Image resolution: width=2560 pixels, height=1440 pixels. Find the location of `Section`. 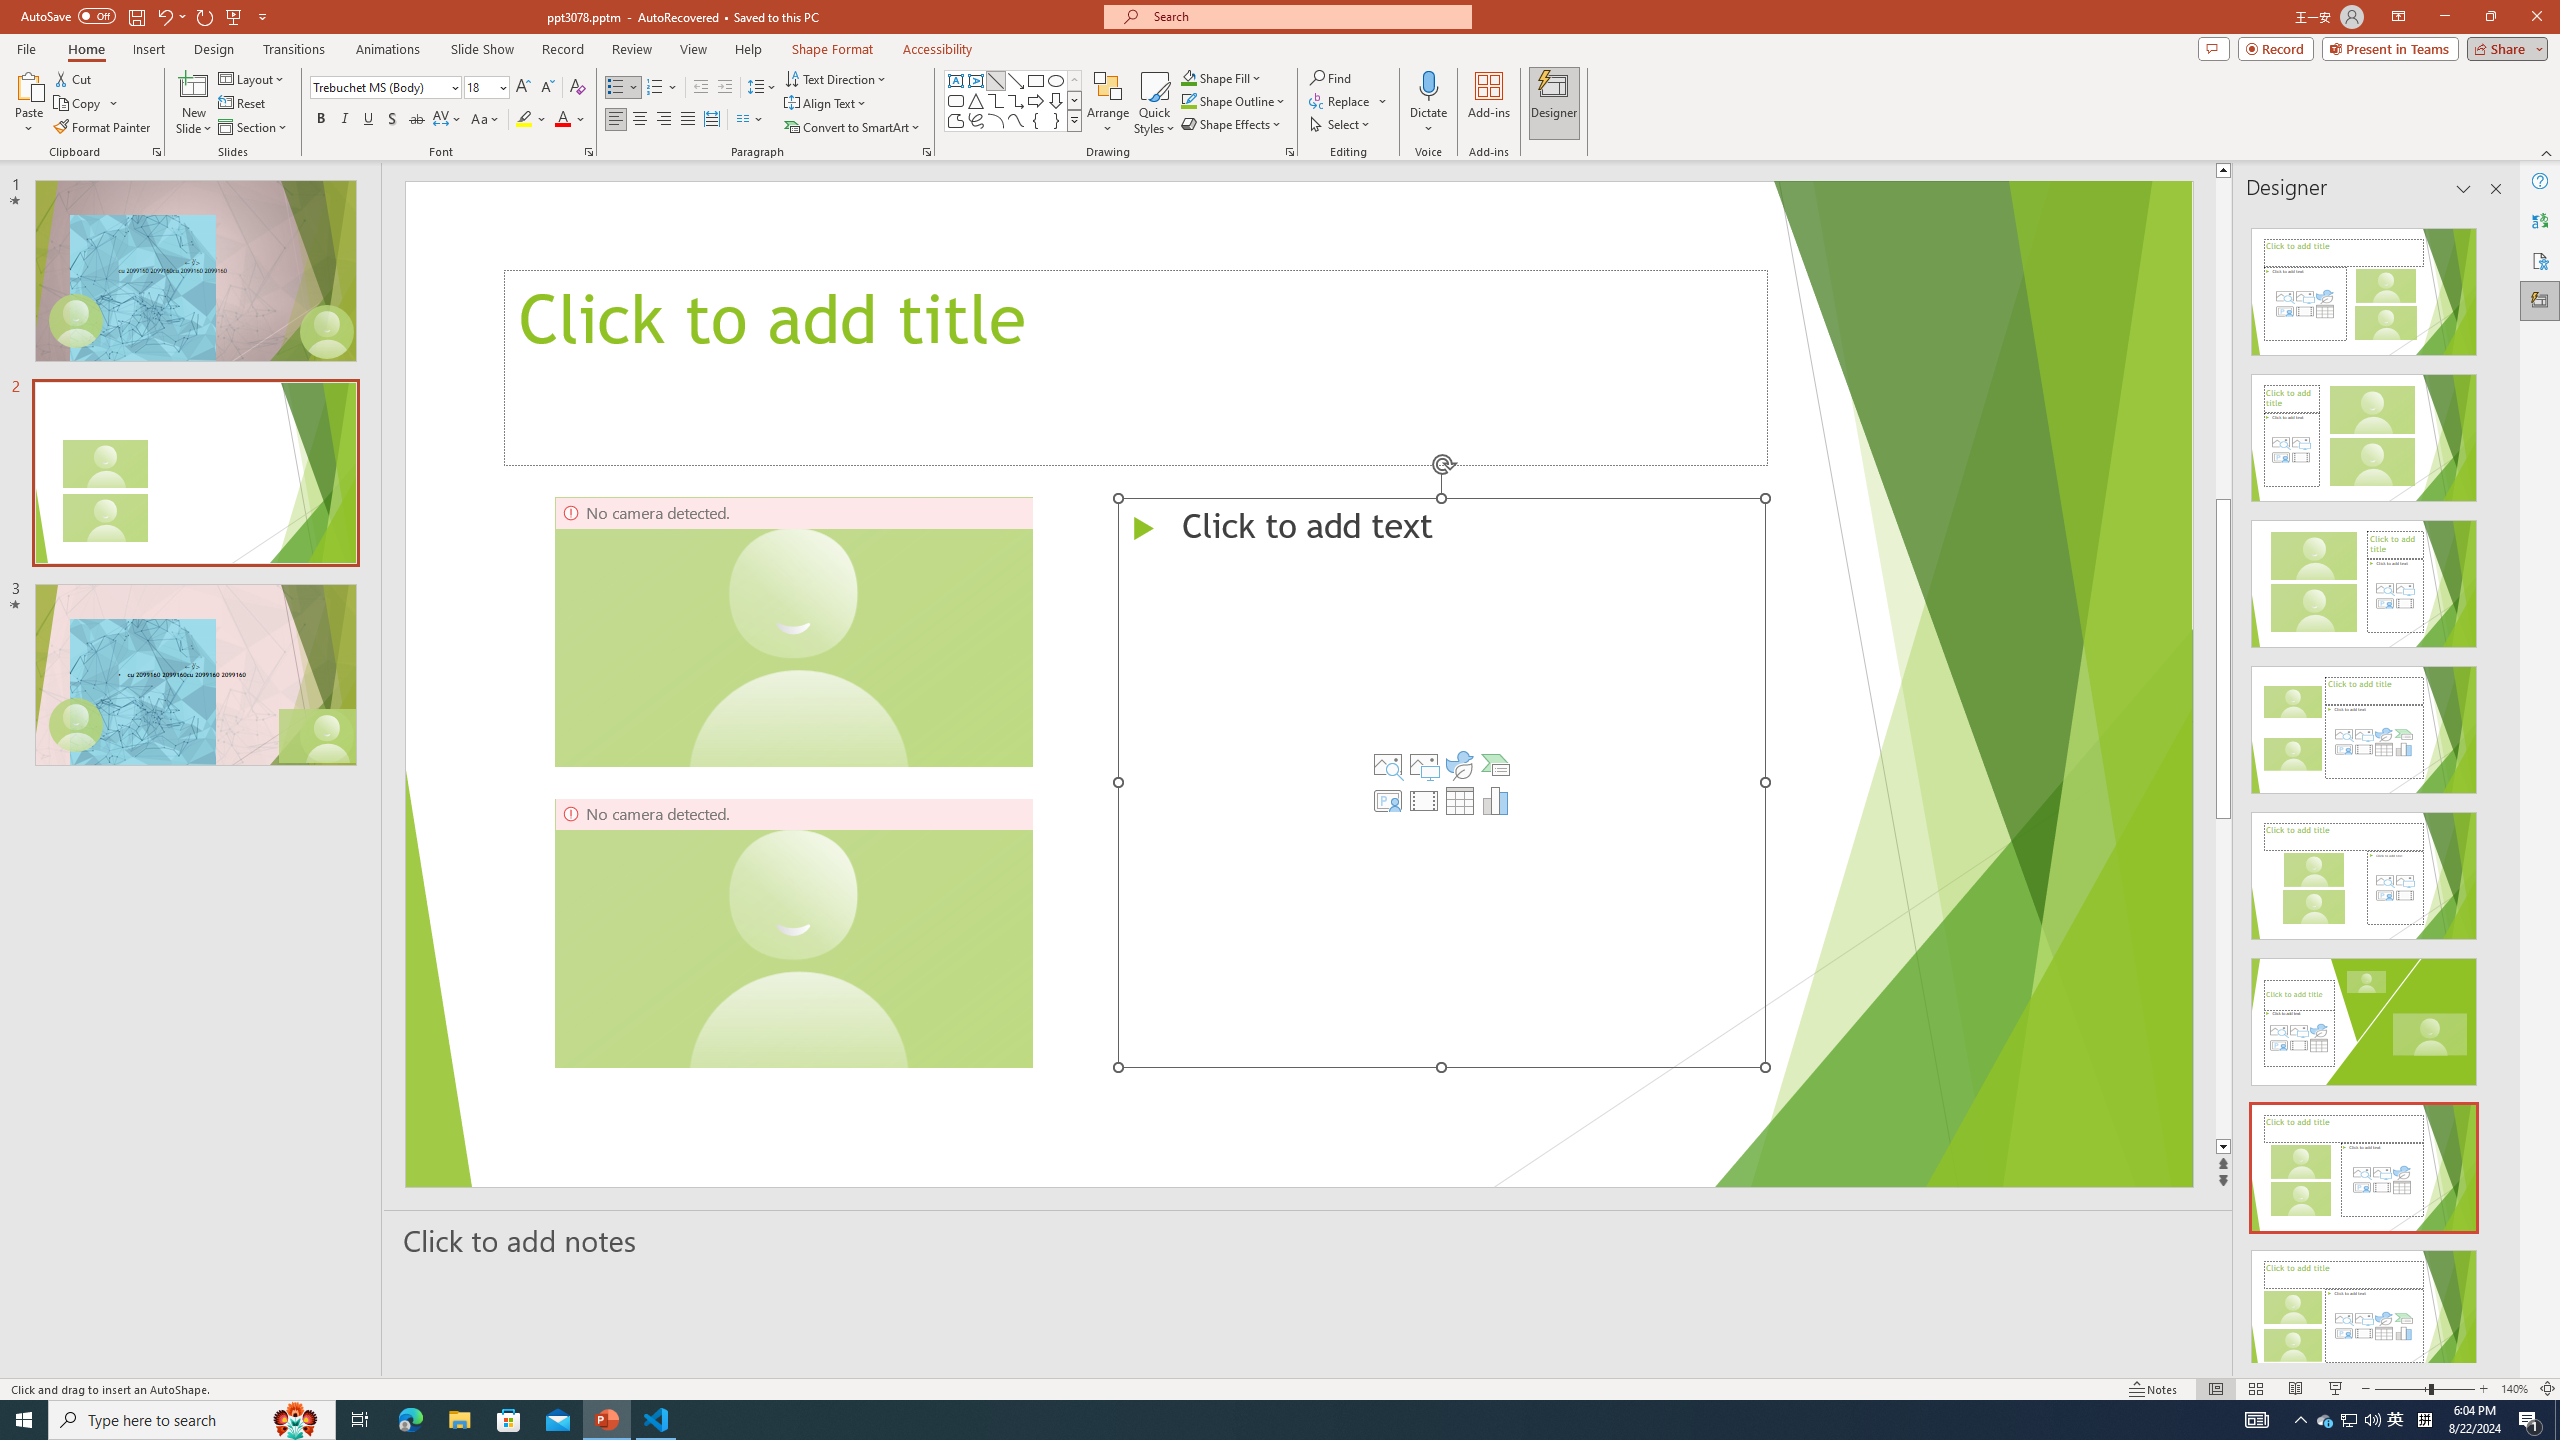

Section is located at coordinates (254, 128).